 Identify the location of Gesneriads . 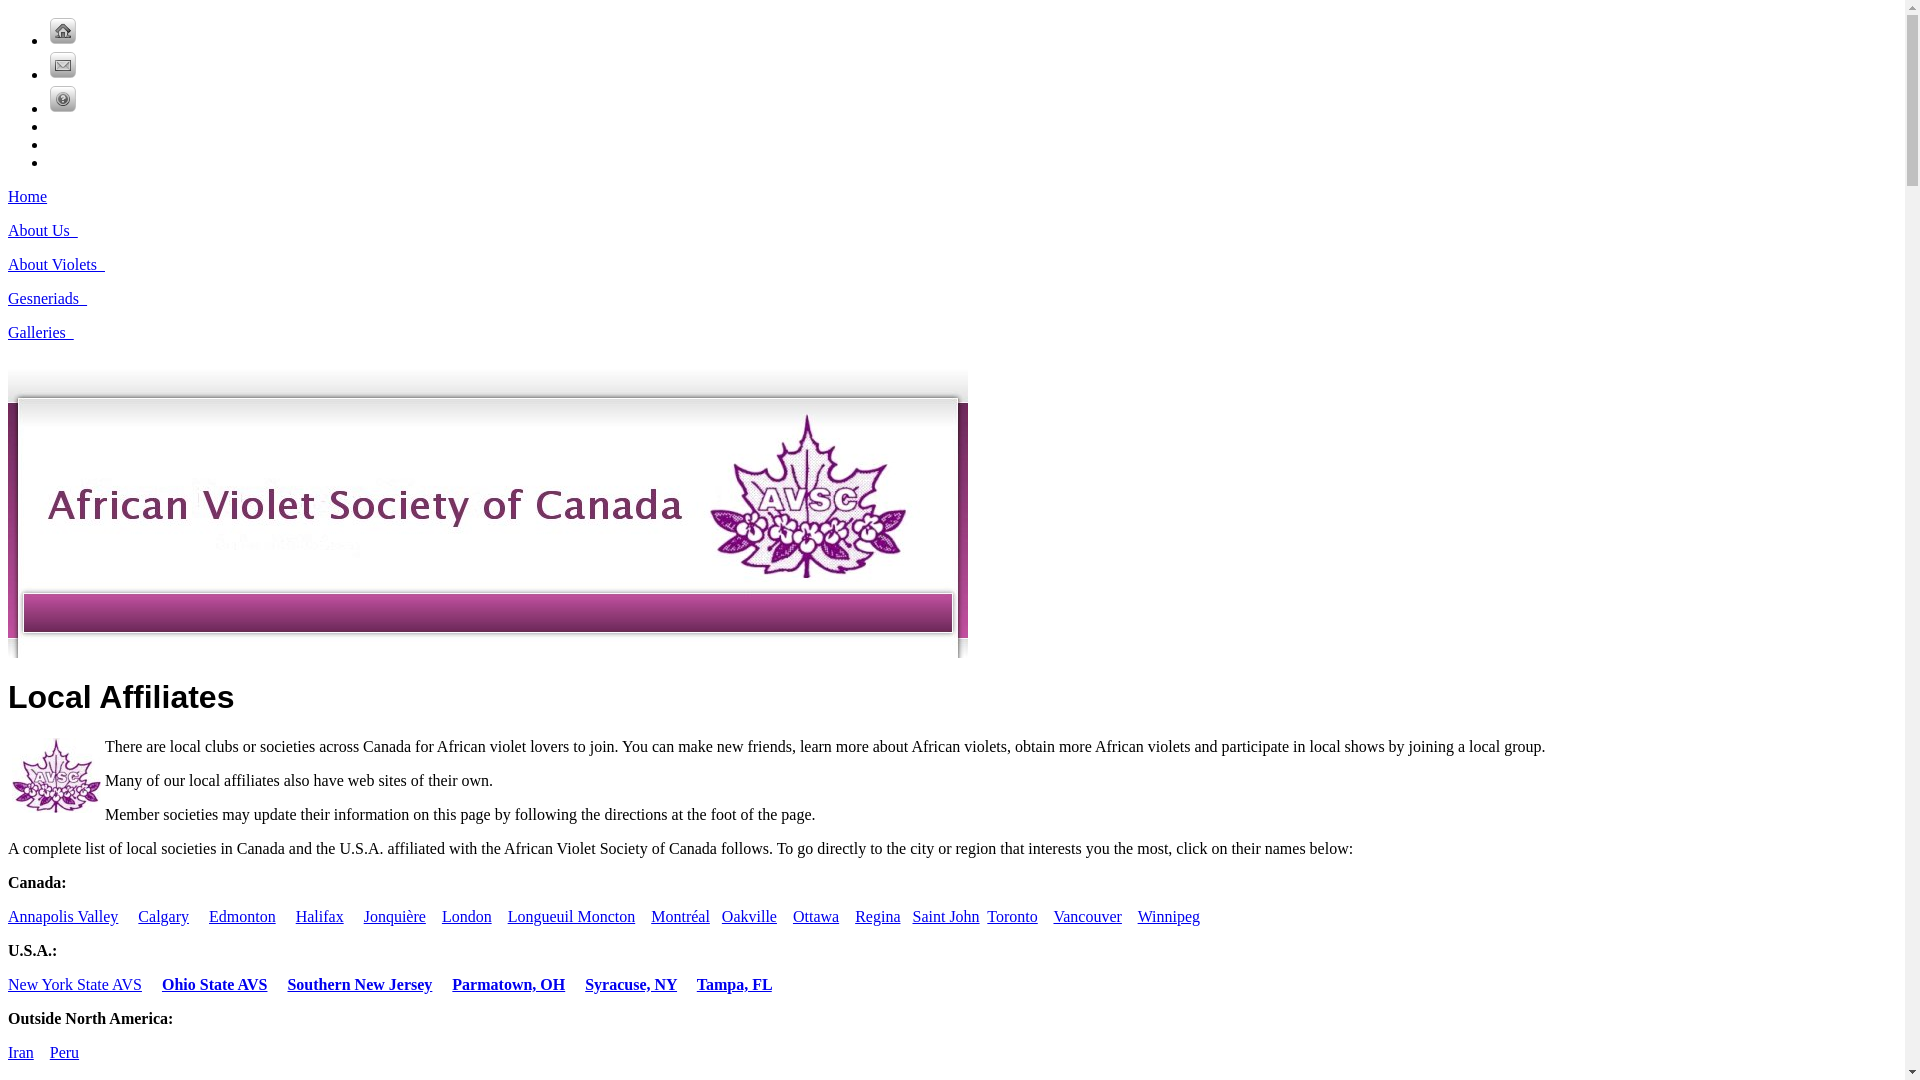
(54, 298).